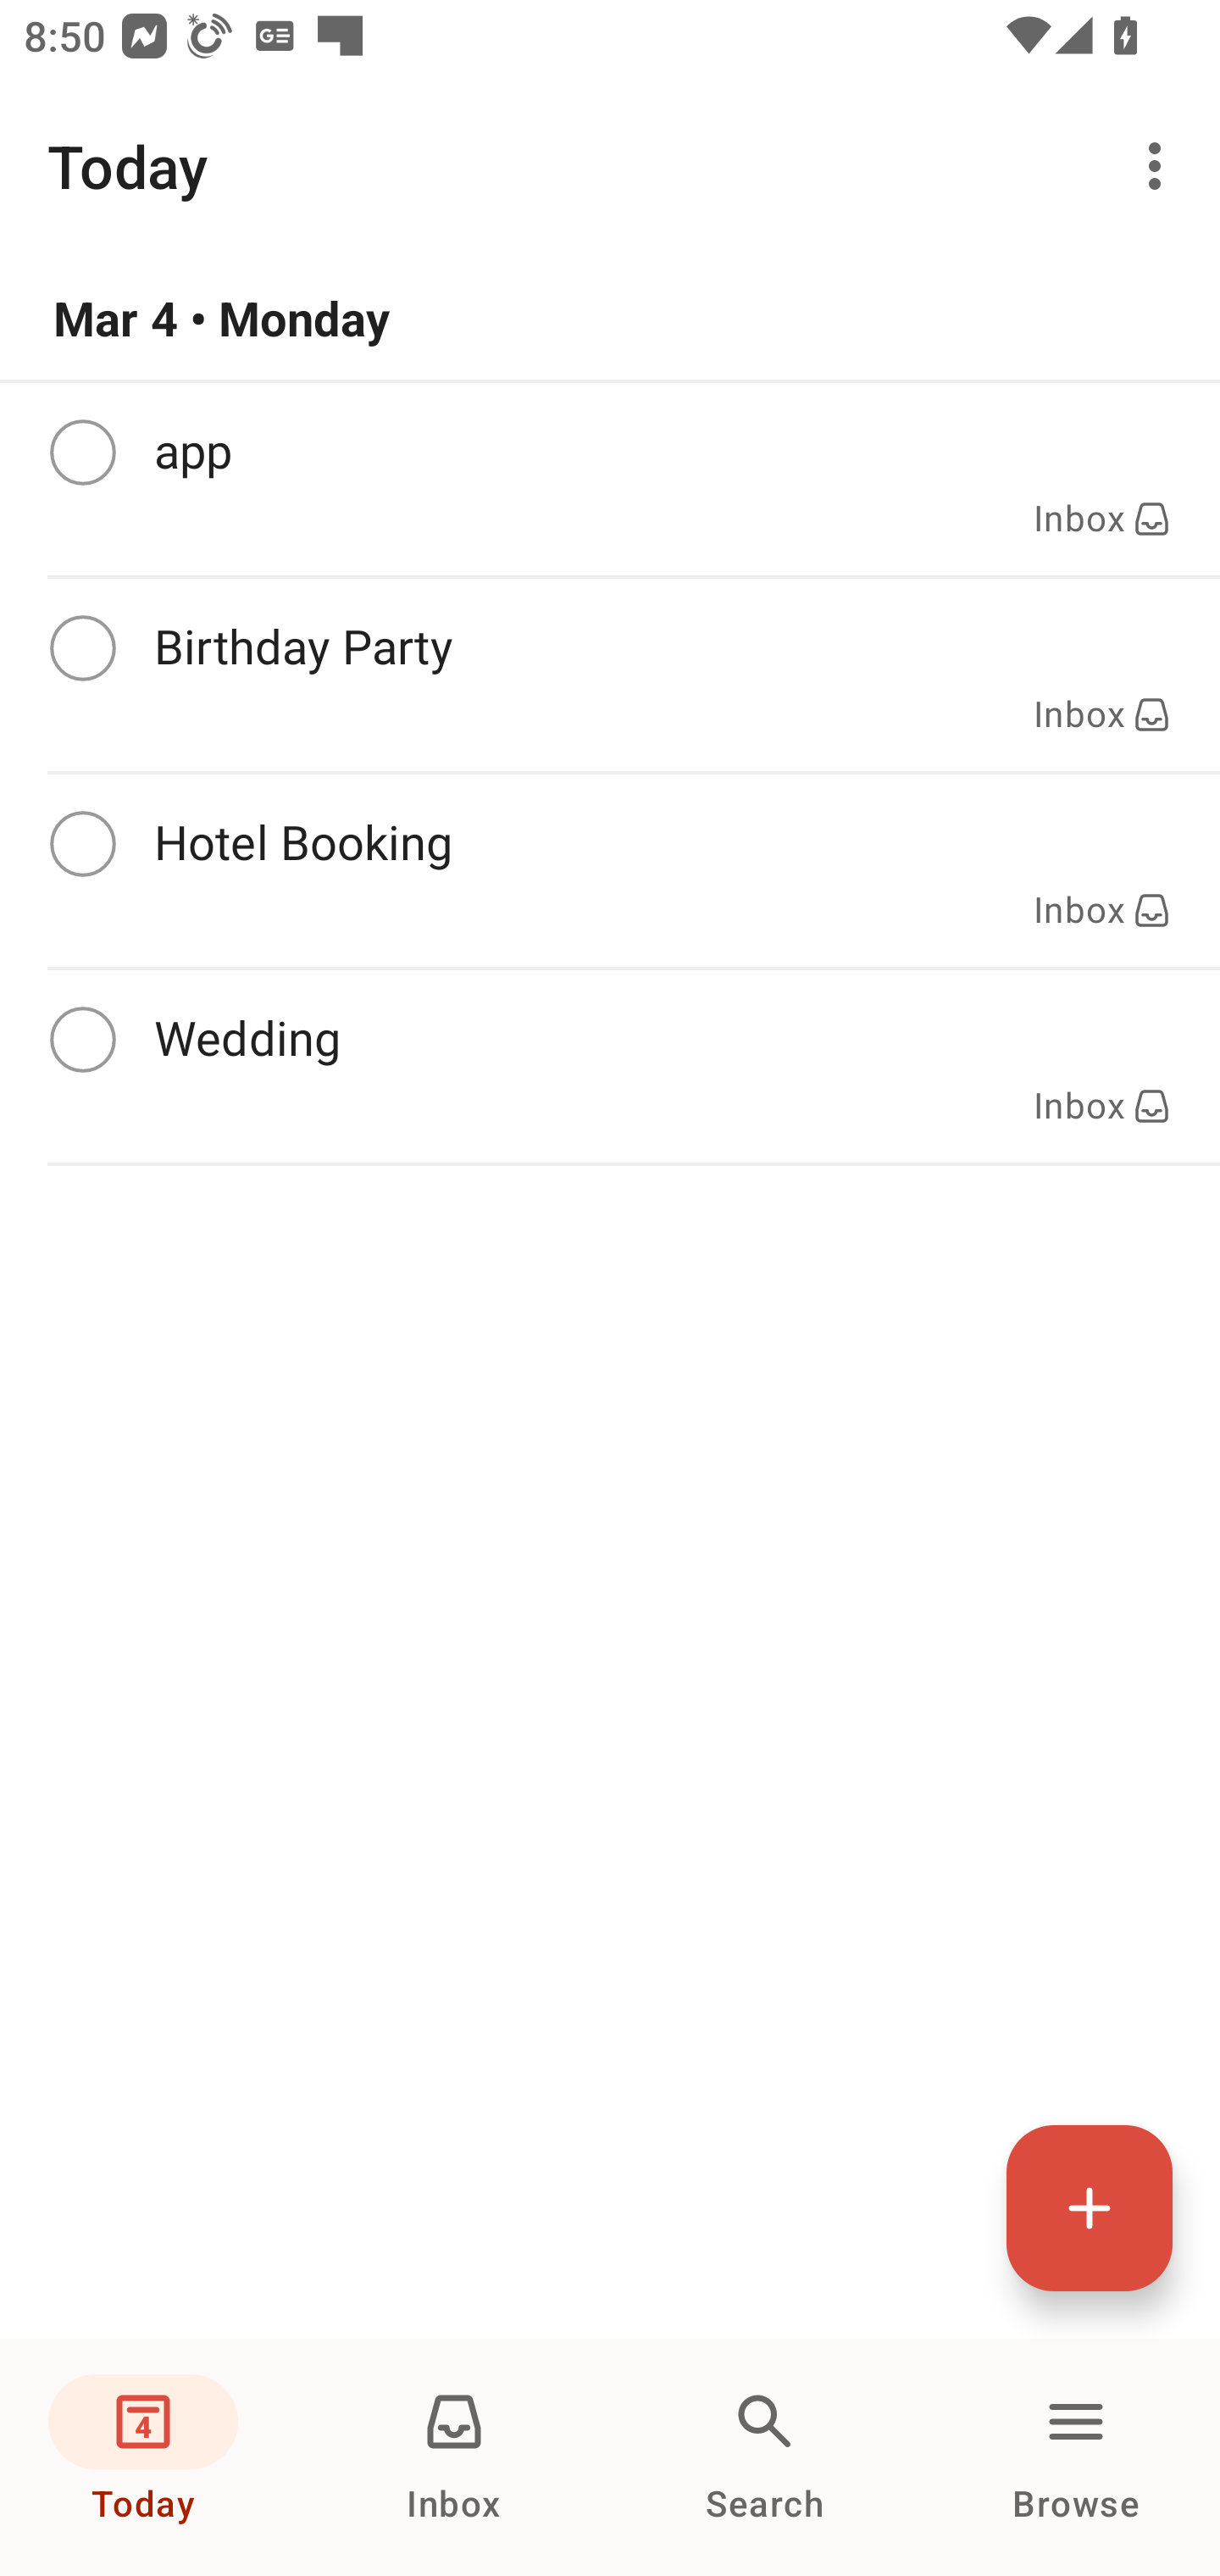 This screenshot has height=2576, width=1220. Describe the element at coordinates (1161, 166) in the screenshot. I see `More options` at that location.